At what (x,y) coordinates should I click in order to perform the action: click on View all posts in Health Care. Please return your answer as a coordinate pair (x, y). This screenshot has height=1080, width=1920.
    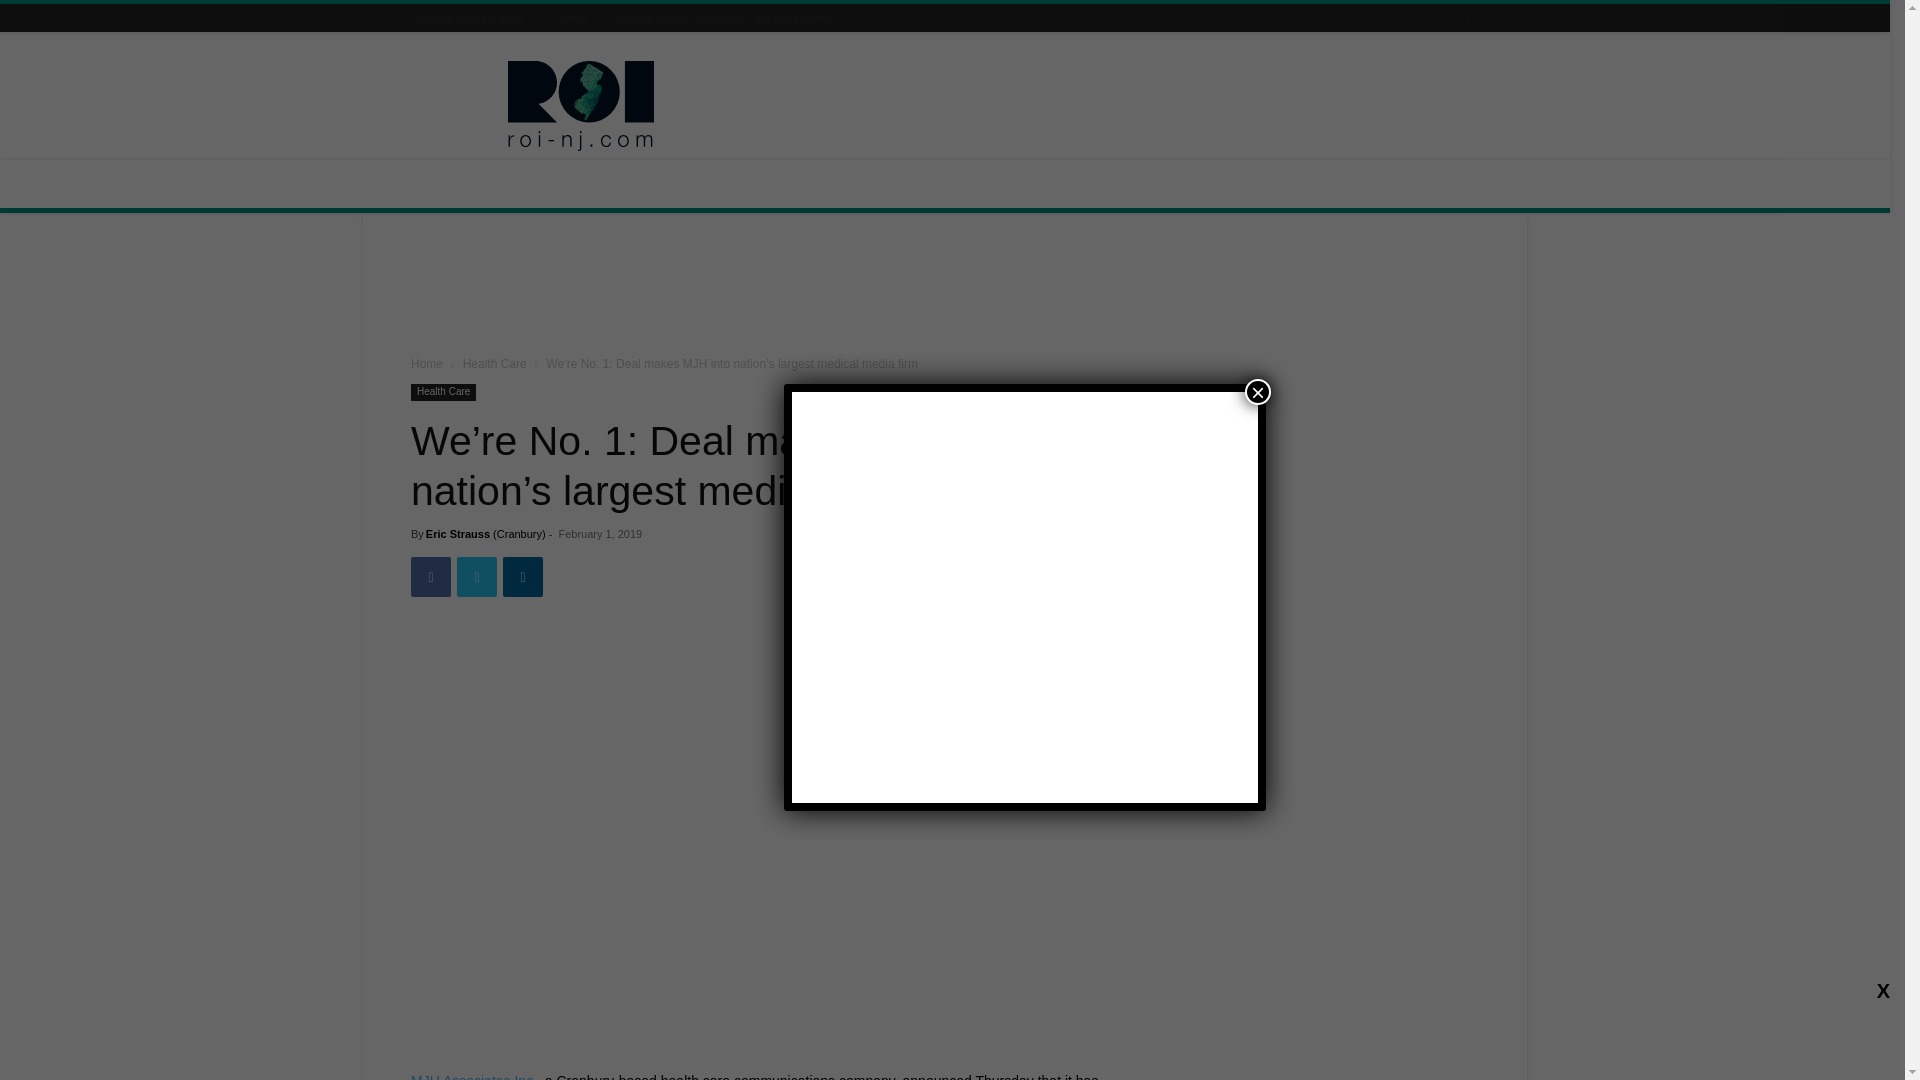
    Looking at the image, I should click on (494, 364).